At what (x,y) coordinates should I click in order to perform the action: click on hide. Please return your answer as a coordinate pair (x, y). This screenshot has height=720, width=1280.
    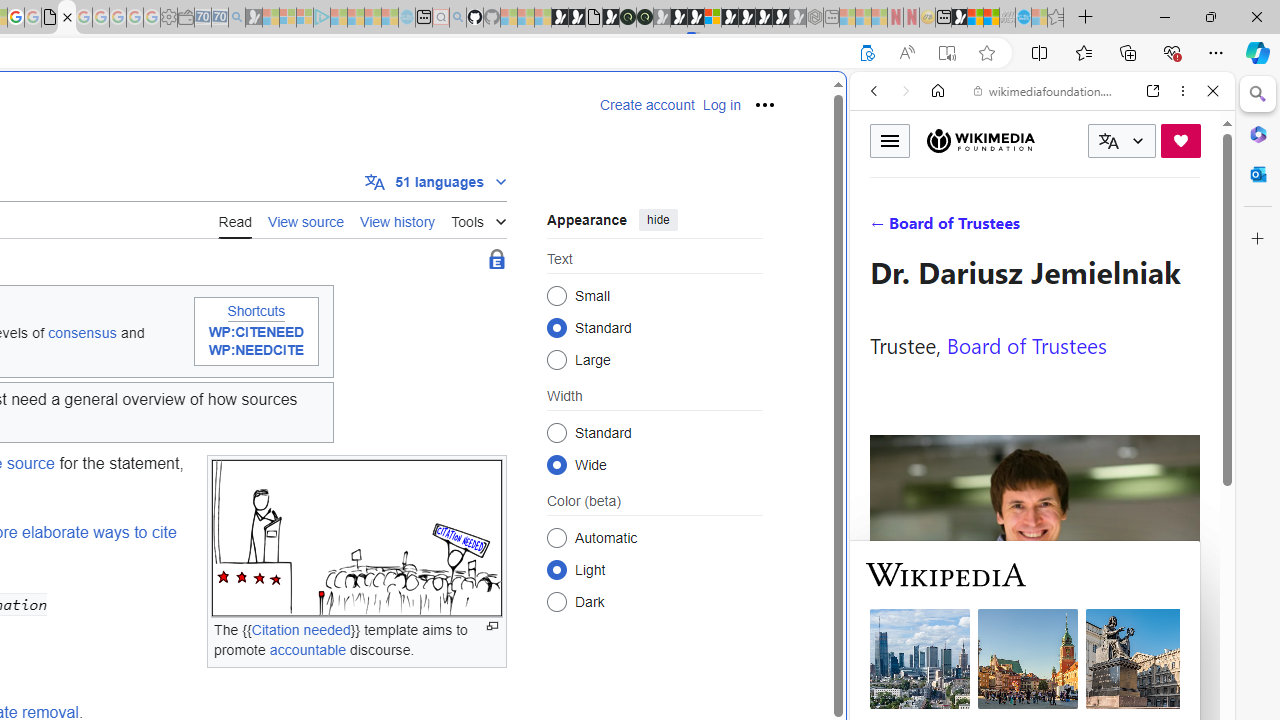
    Looking at the image, I should click on (658, 220).